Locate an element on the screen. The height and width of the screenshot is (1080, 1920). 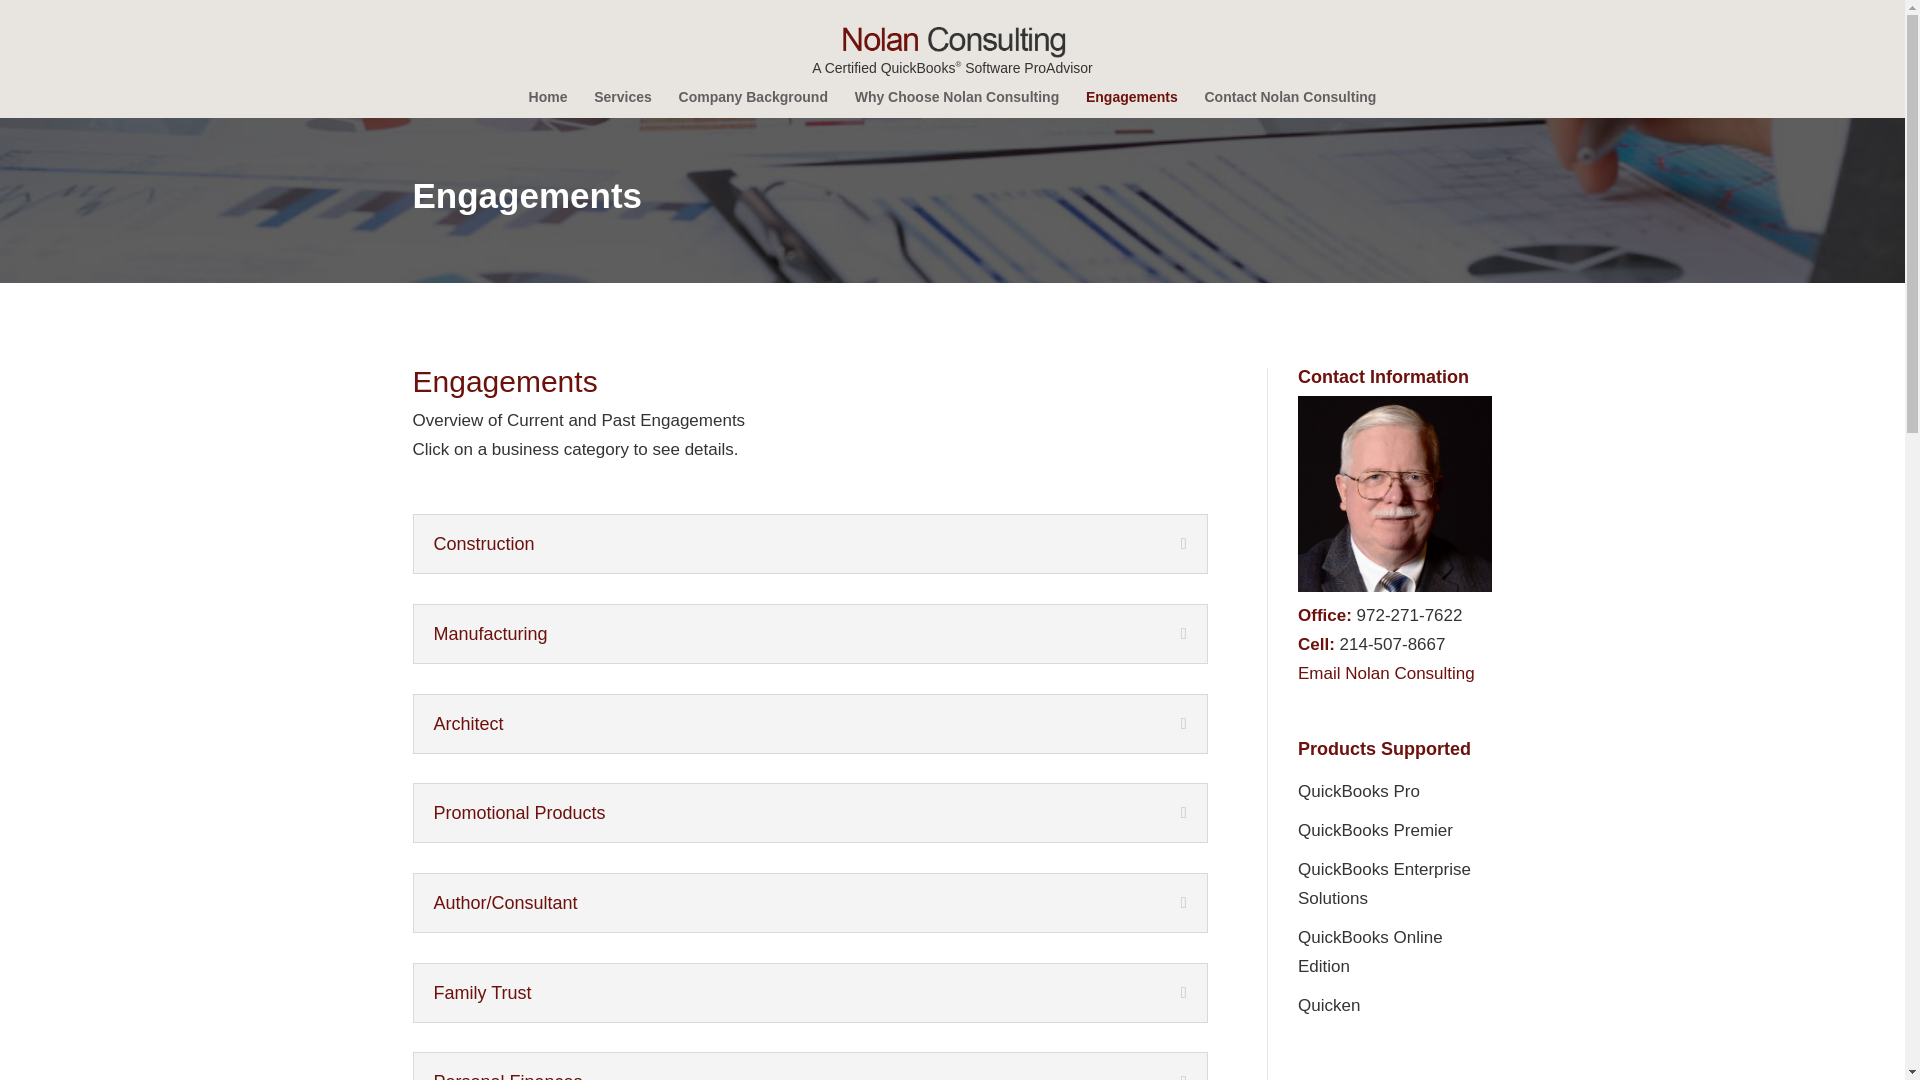
Home is located at coordinates (548, 103).